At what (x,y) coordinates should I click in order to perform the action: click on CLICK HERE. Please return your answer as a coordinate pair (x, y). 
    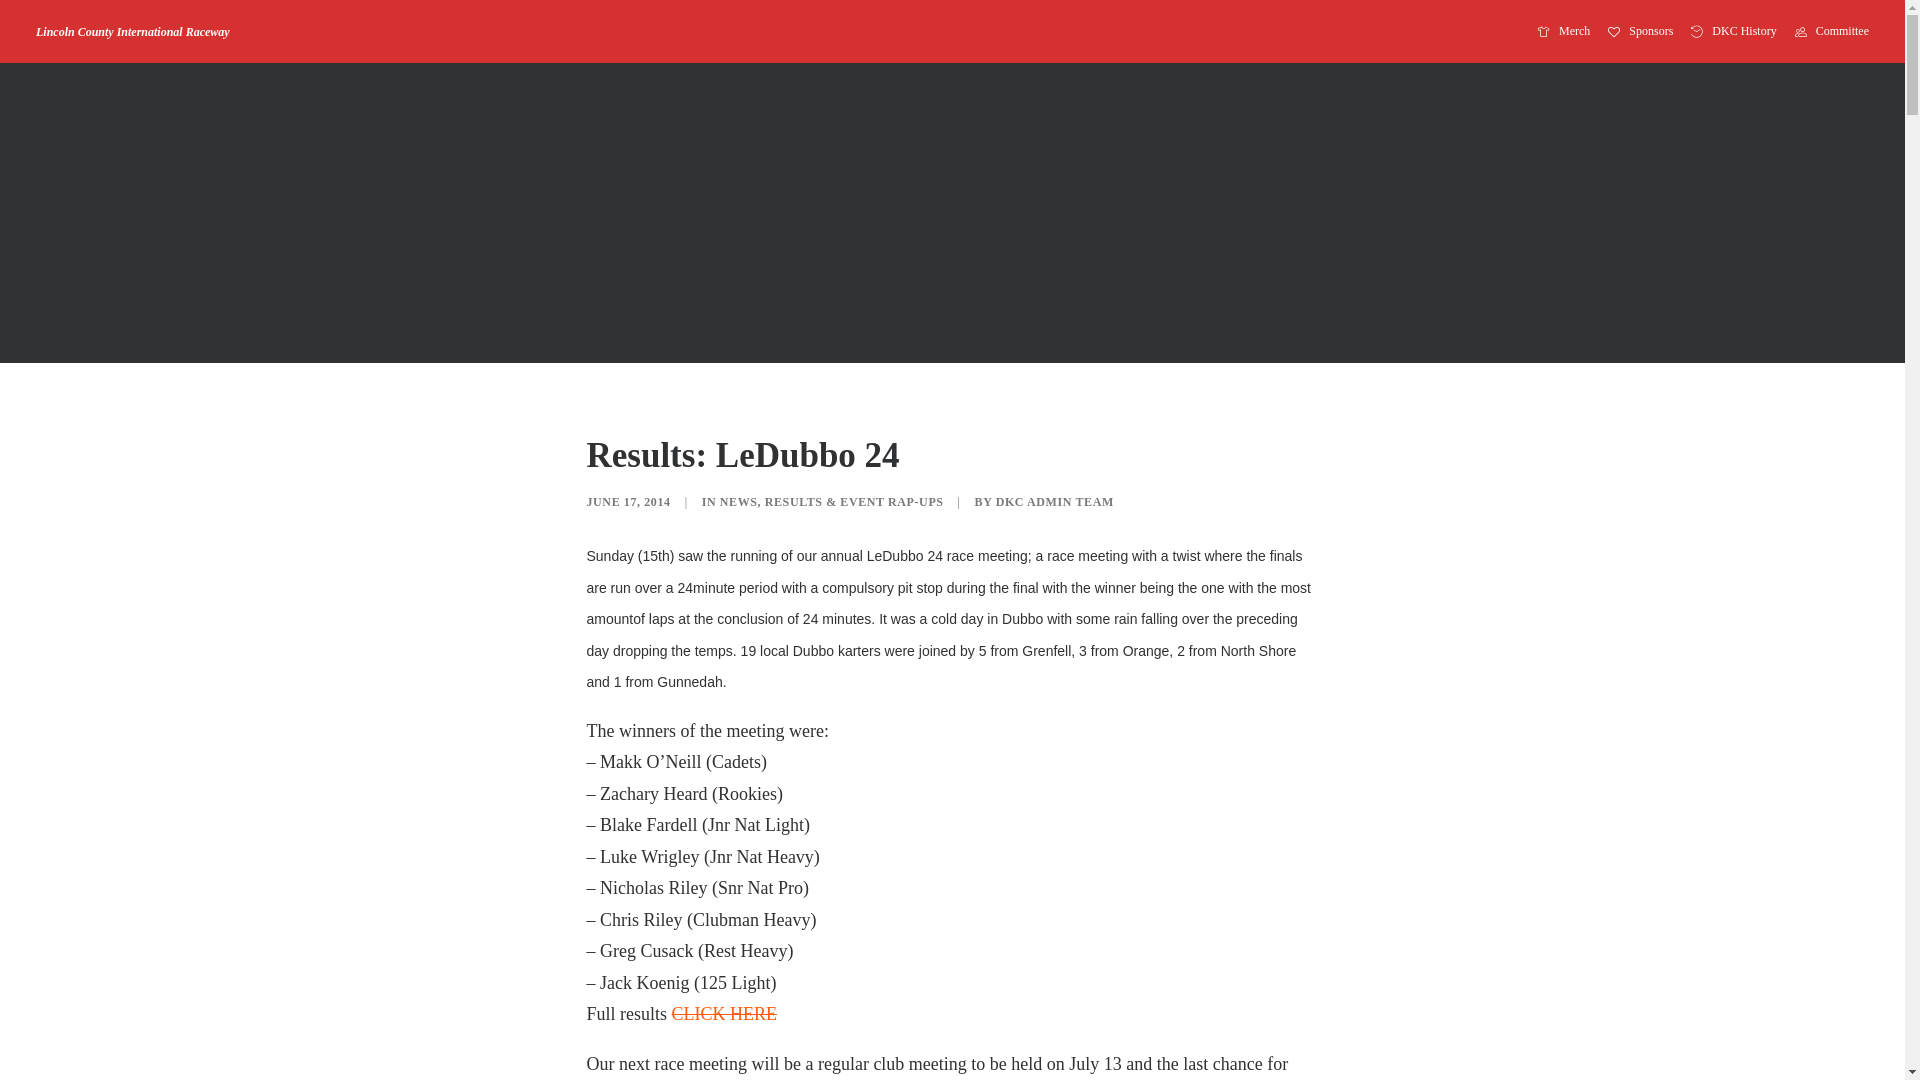
    Looking at the image, I should click on (725, 1014).